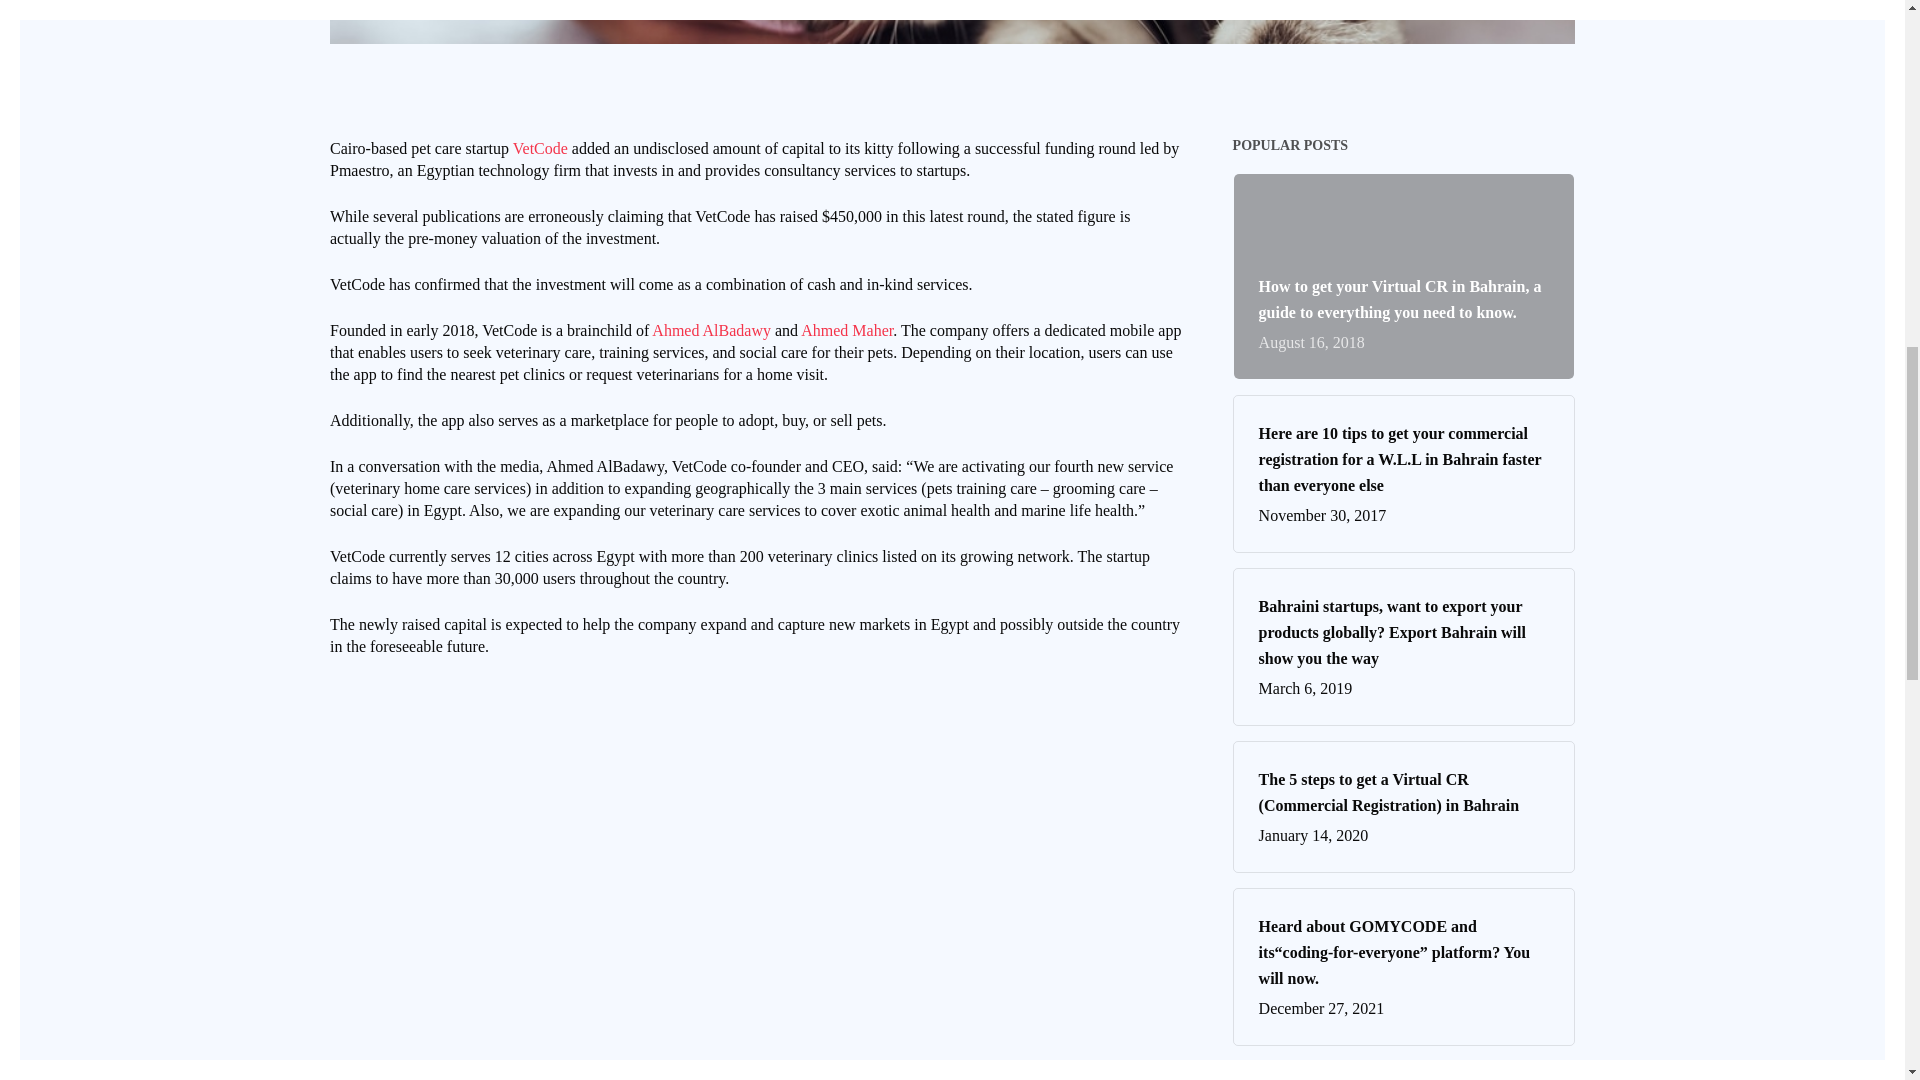 This screenshot has width=1920, height=1080. What do you see at coordinates (846, 330) in the screenshot?
I see `Ahmed Maher` at bounding box center [846, 330].